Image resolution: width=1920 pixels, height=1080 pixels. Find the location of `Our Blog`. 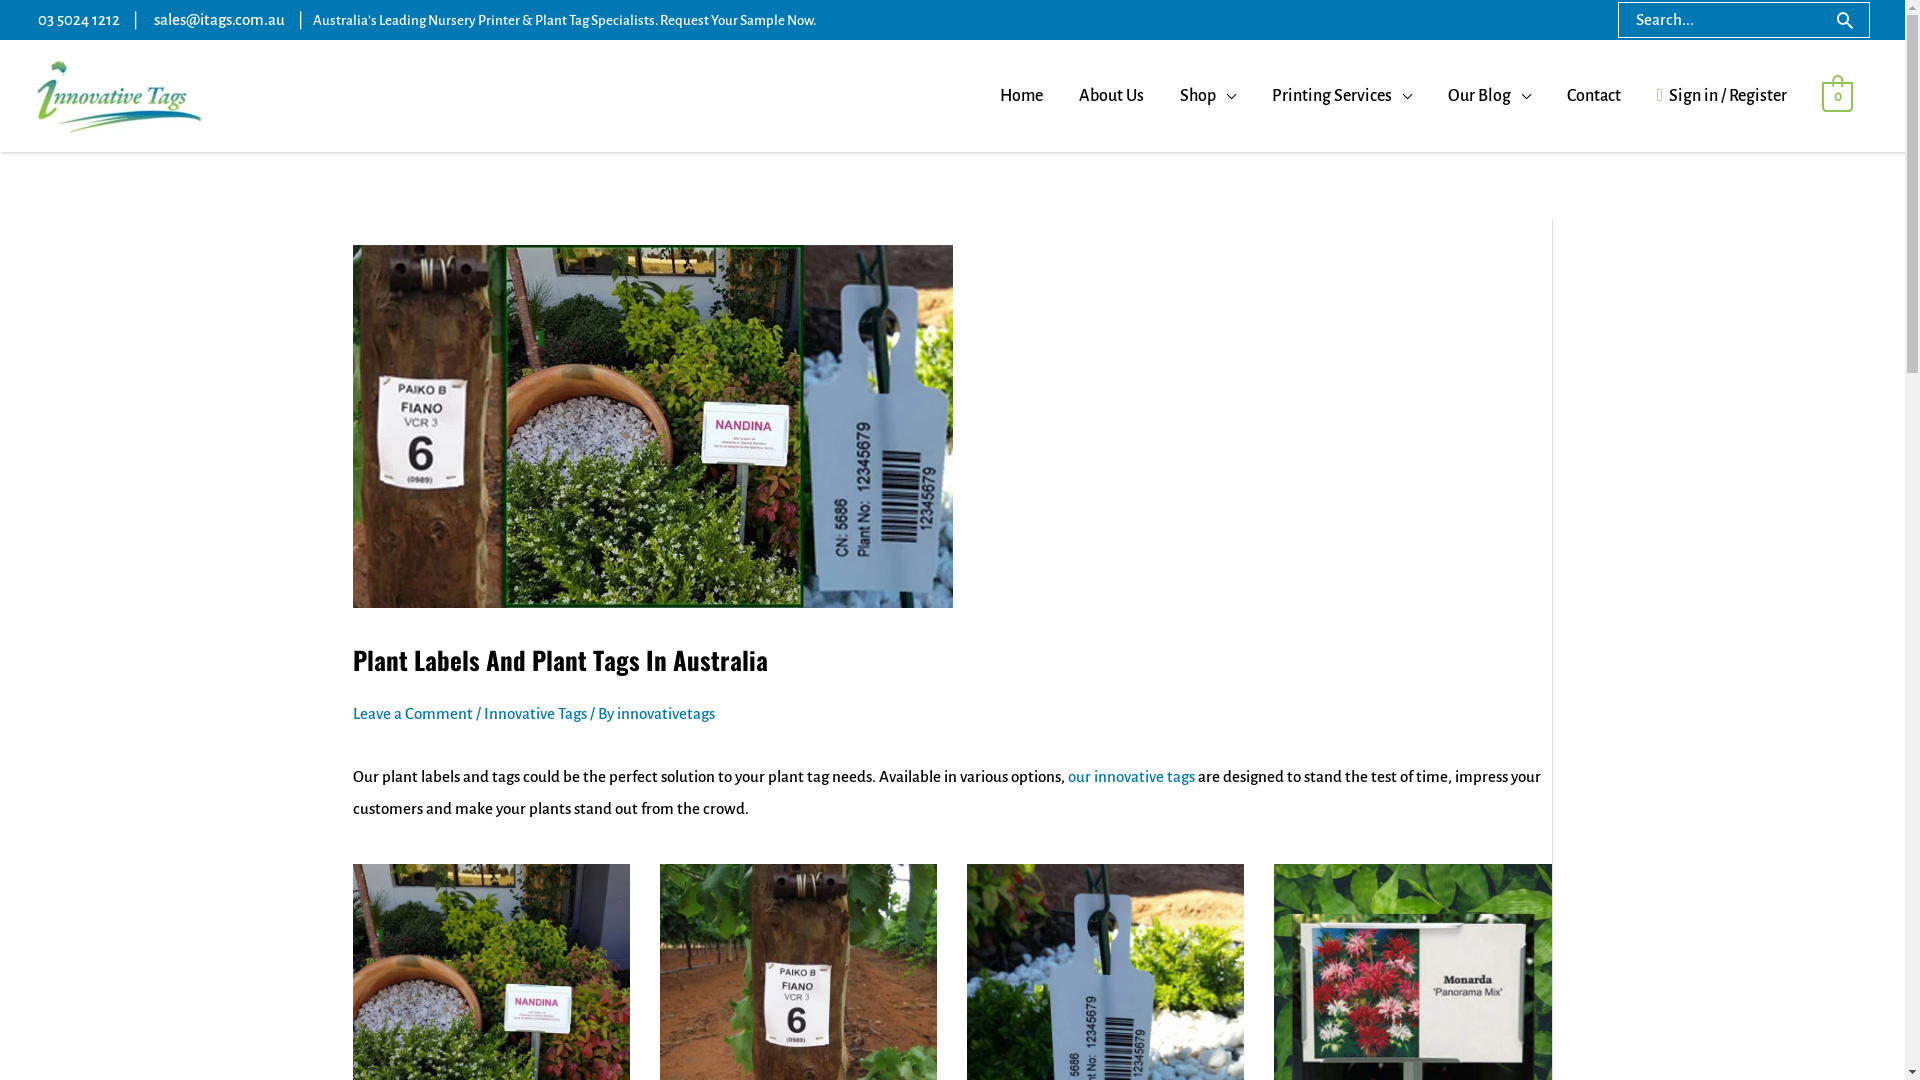

Our Blog is located at coordinates (1490, 96).